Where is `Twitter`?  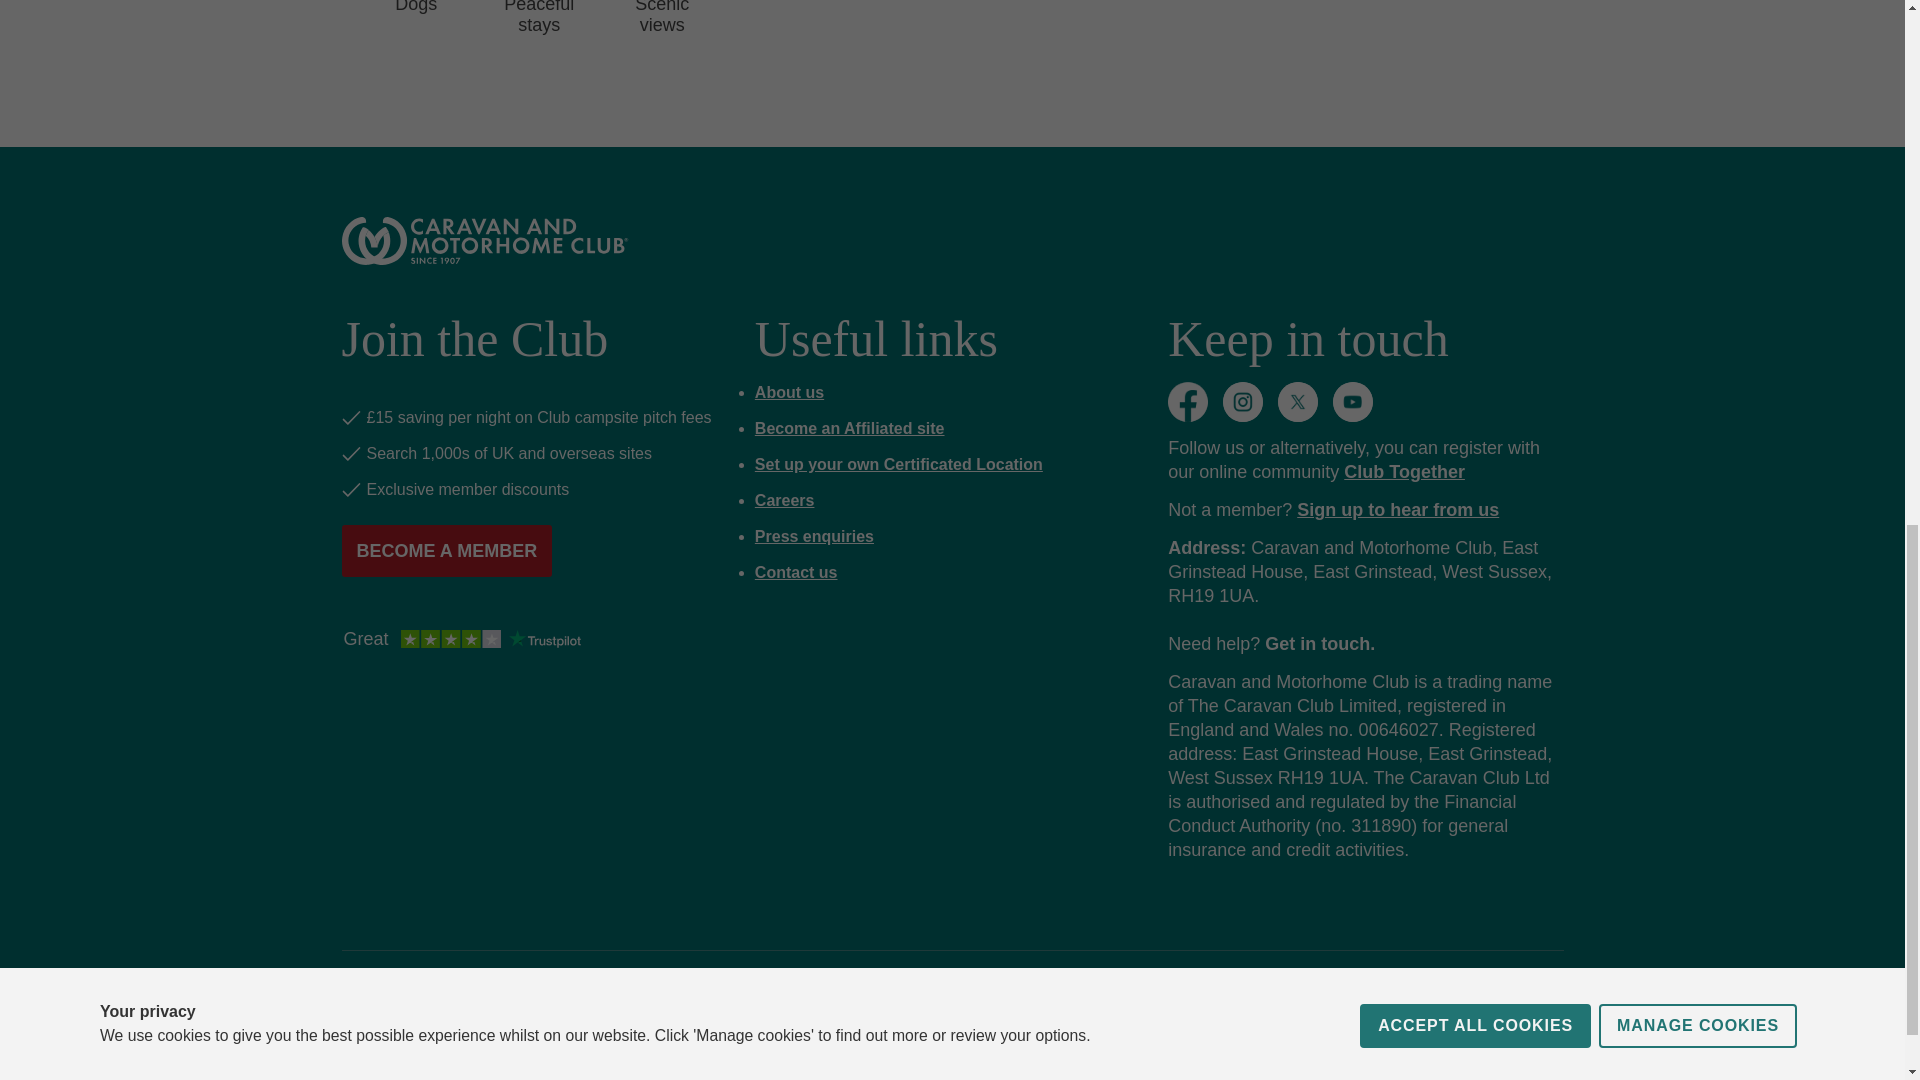 Twitter is located at coordinates (1298, 402).